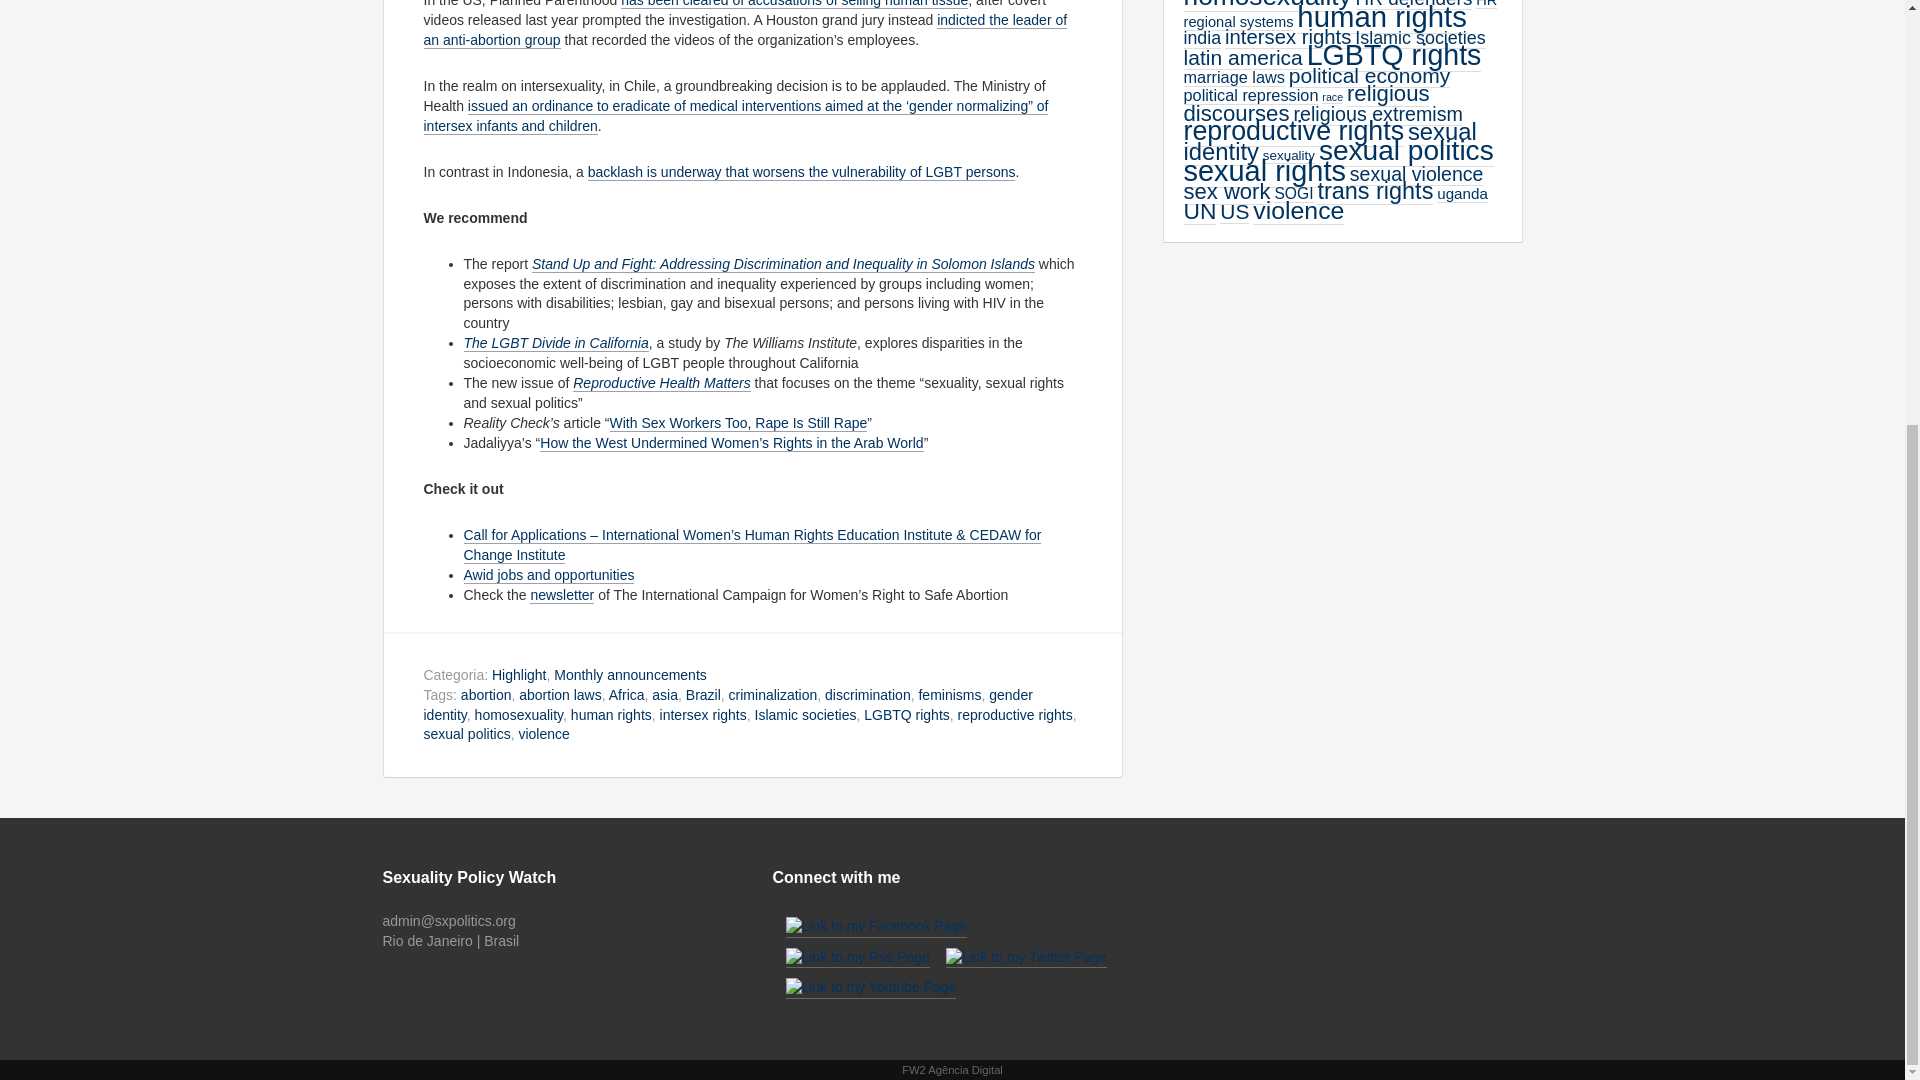 The height and width of the screenshot is (1080, 1920). What do you see at coordinates (794, 4) in the screenshot?
I see `has been cleared of accusations of selling human tissue` at bounding box center [794, 4].